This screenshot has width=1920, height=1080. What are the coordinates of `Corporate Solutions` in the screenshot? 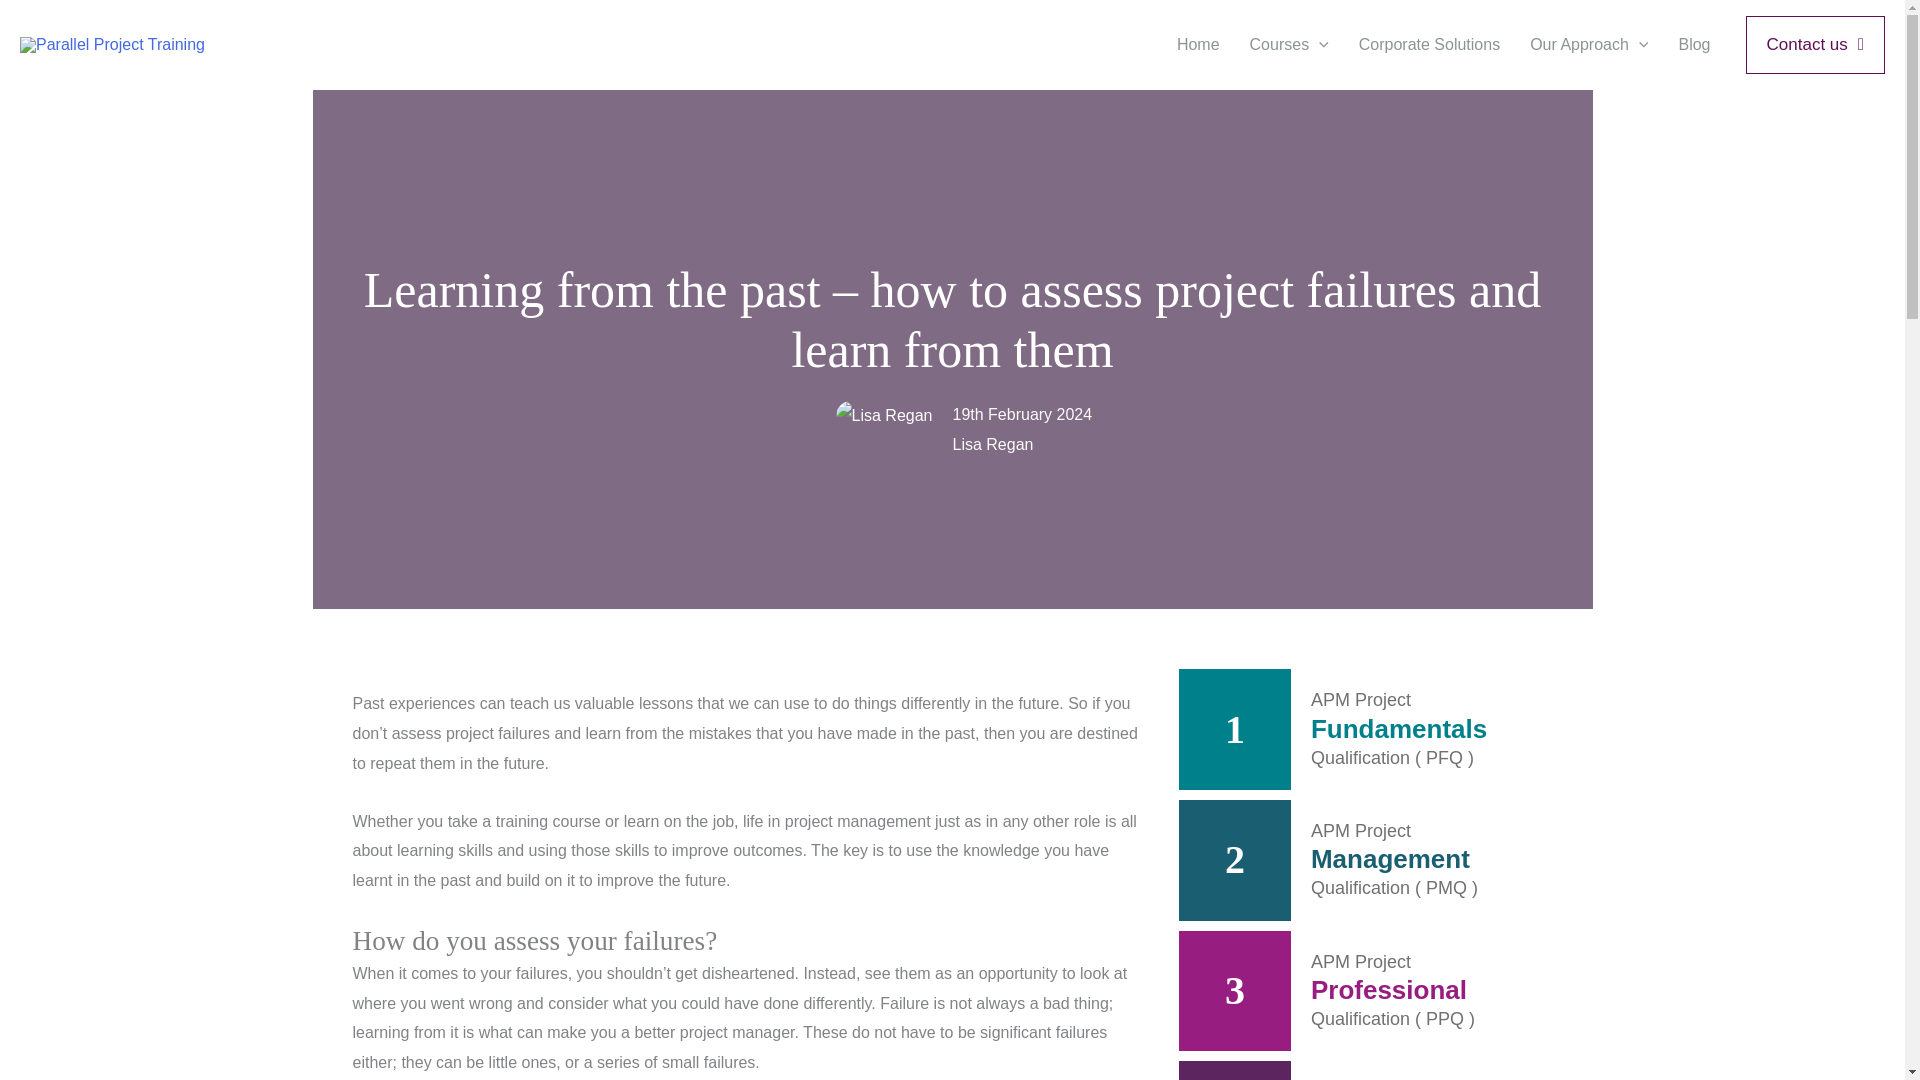 It's located at (1429, 44).